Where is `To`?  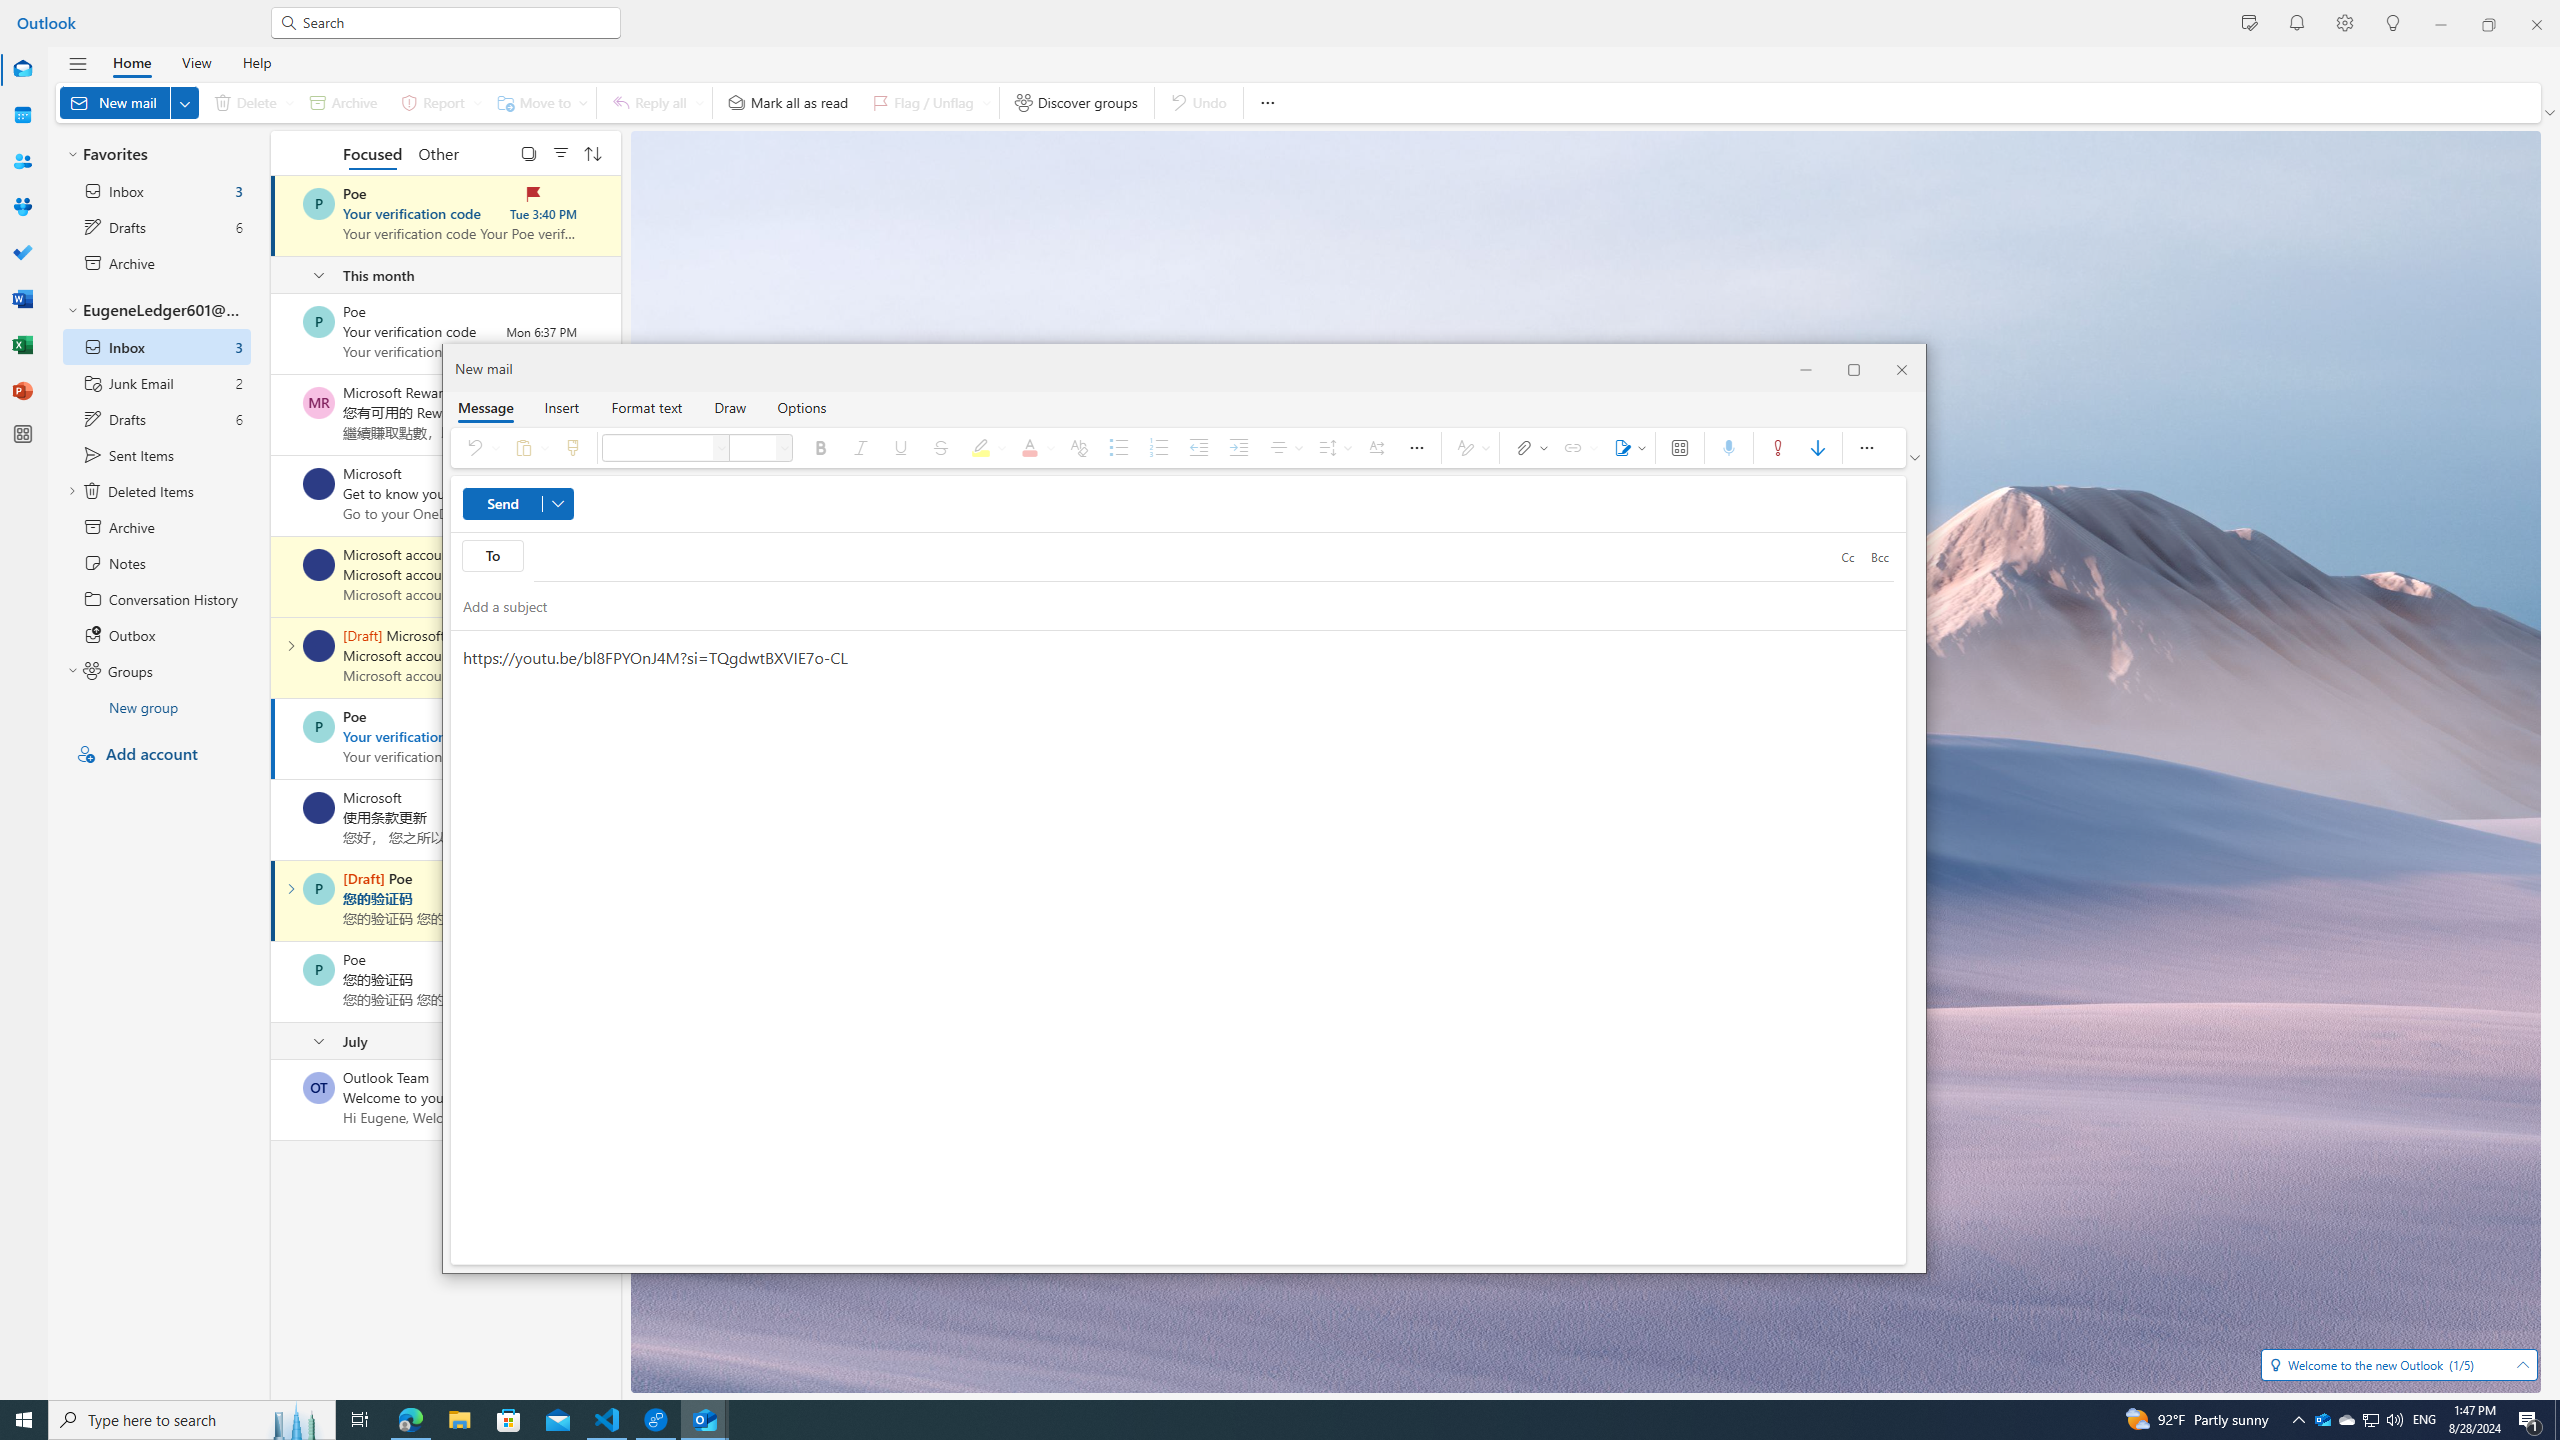 To is located at coordinates (1184, 556).